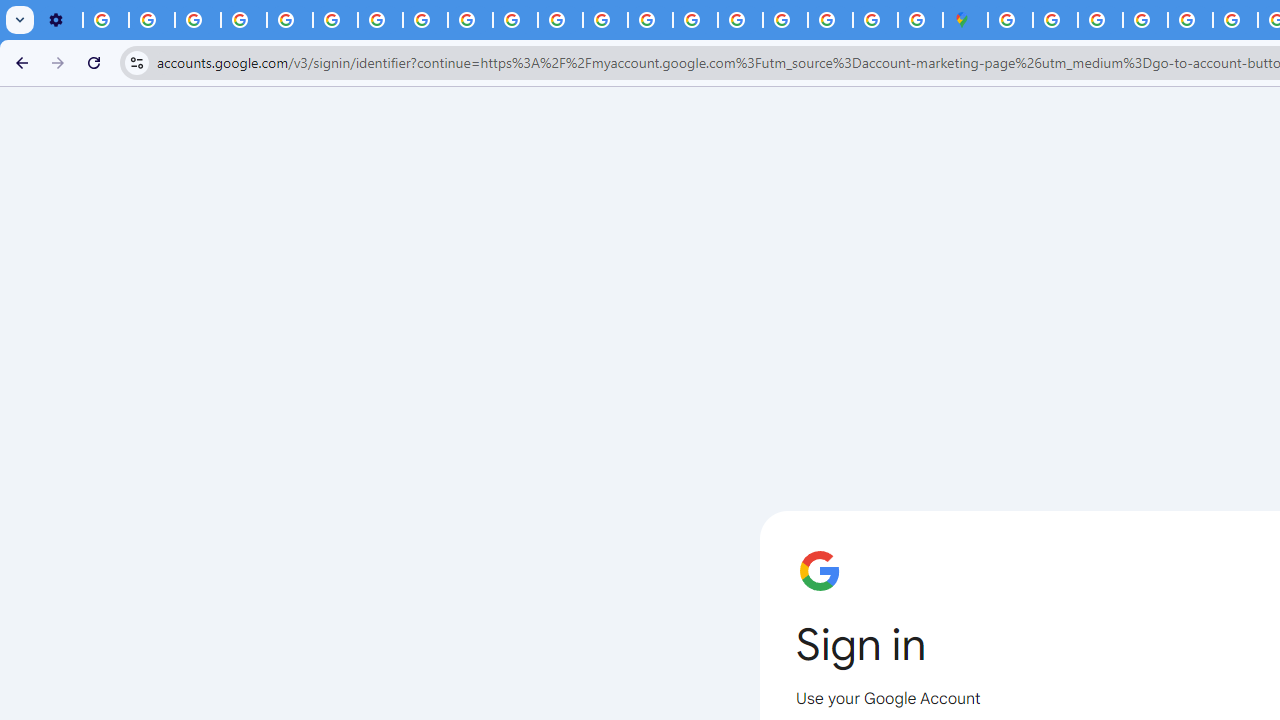  Describe the element at coordinates (336, 20) in the screenshot. I see `YouTube` at that location.